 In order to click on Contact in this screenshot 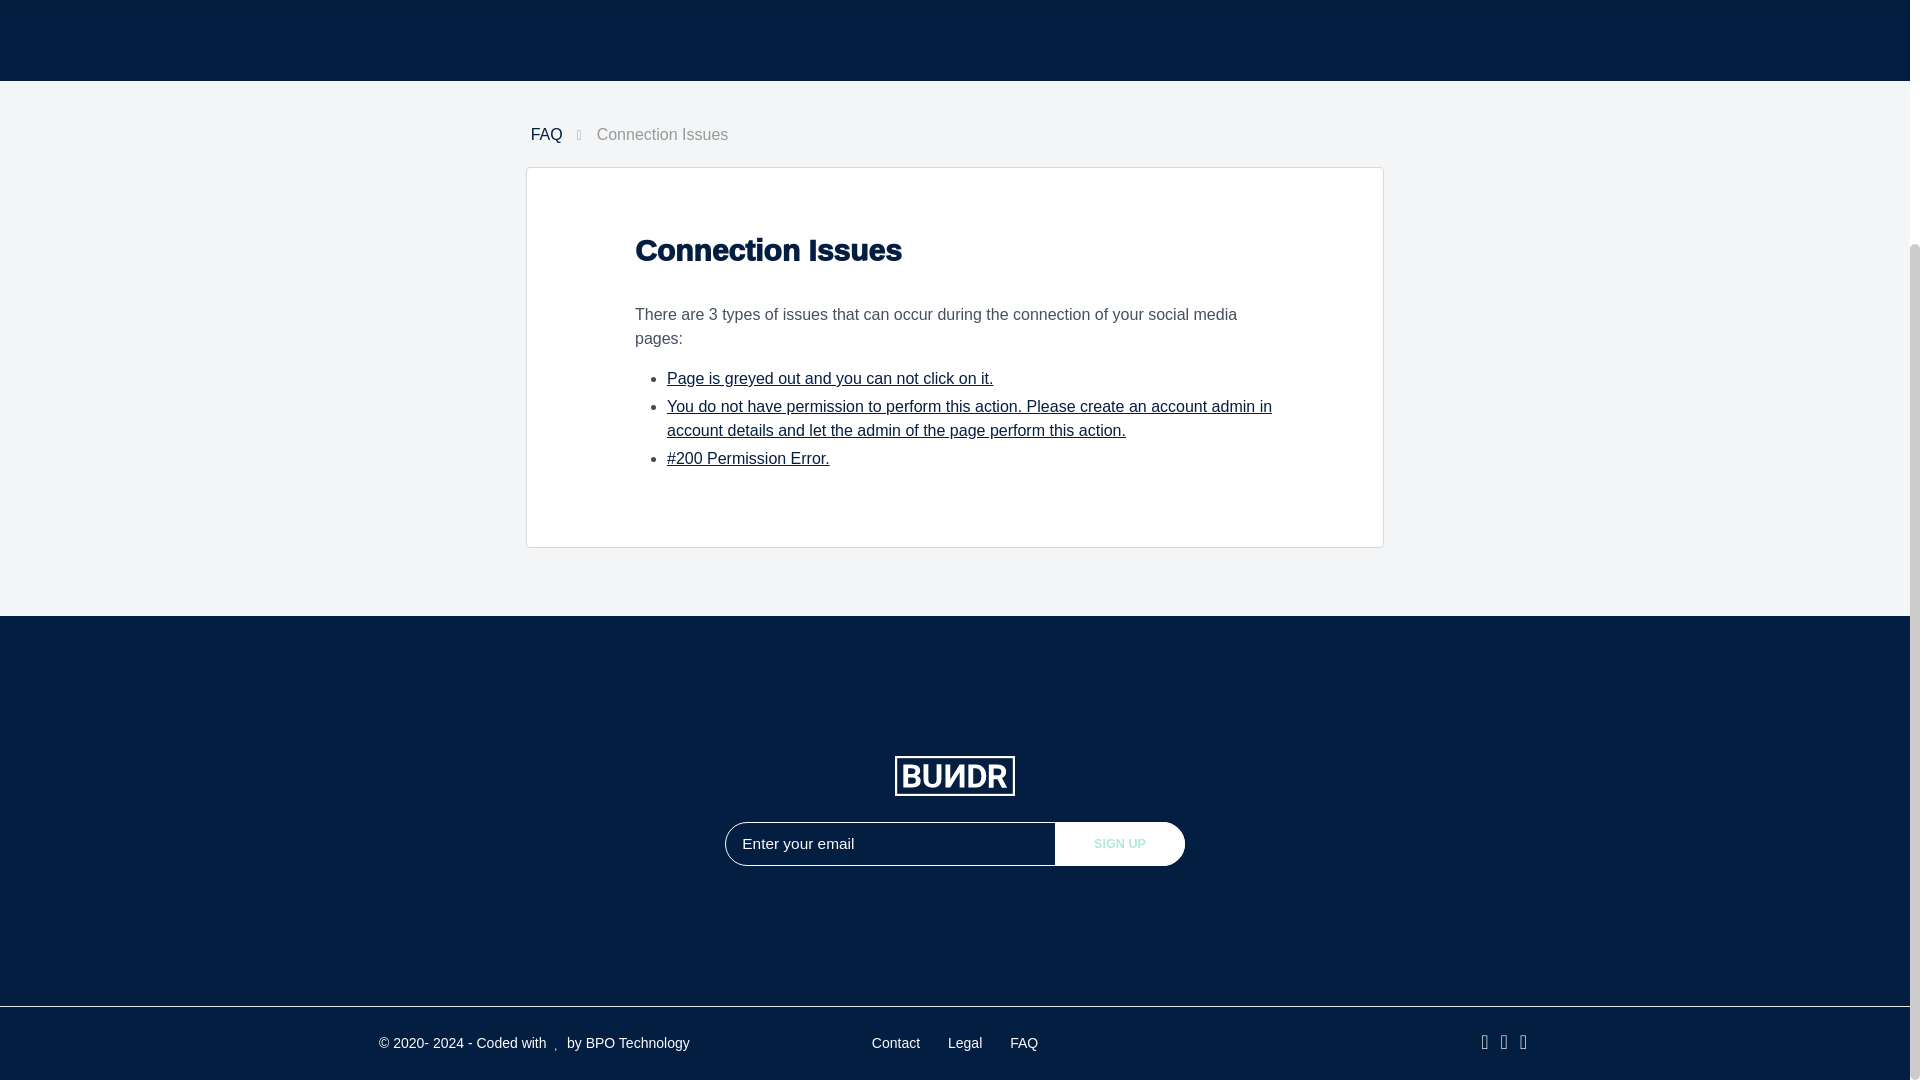, I will do `click(895, 1042)`.